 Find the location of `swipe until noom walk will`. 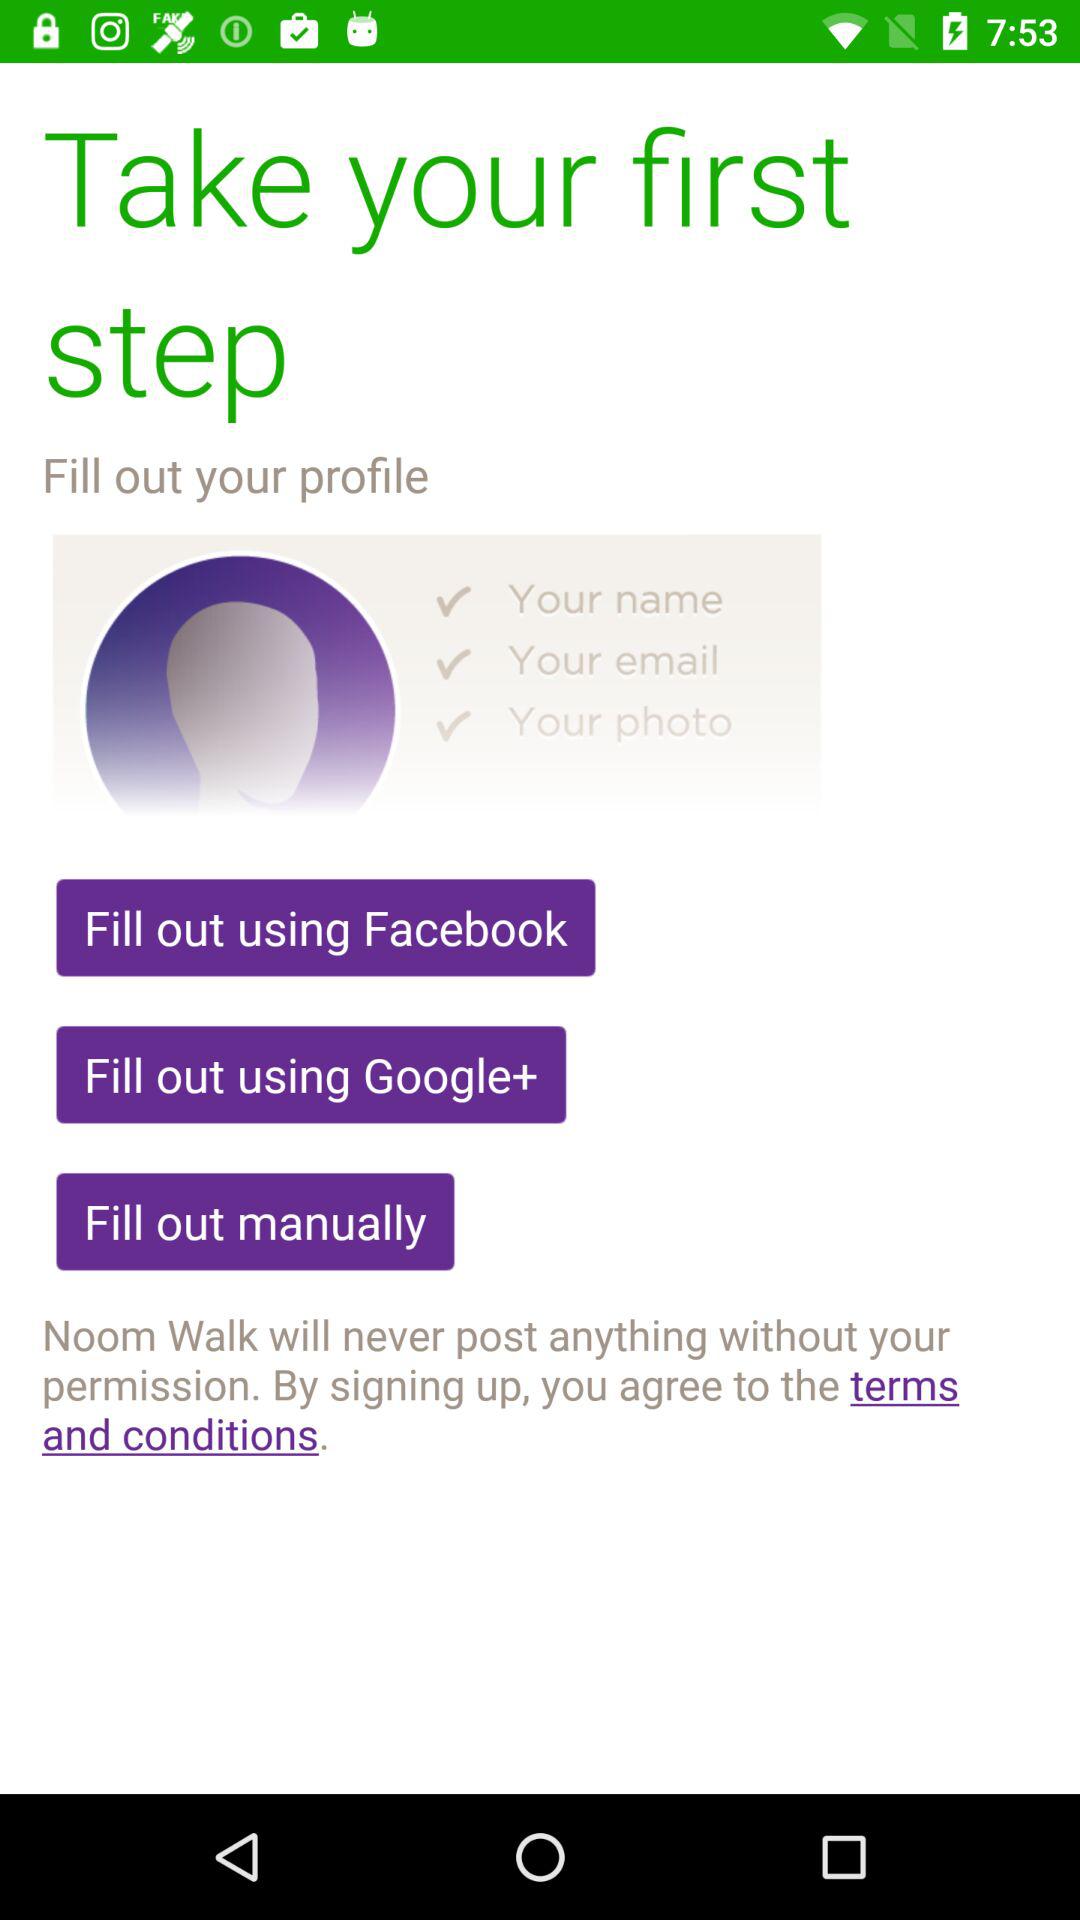

swipe until noom walk will is located at coordinates (540, 1383).